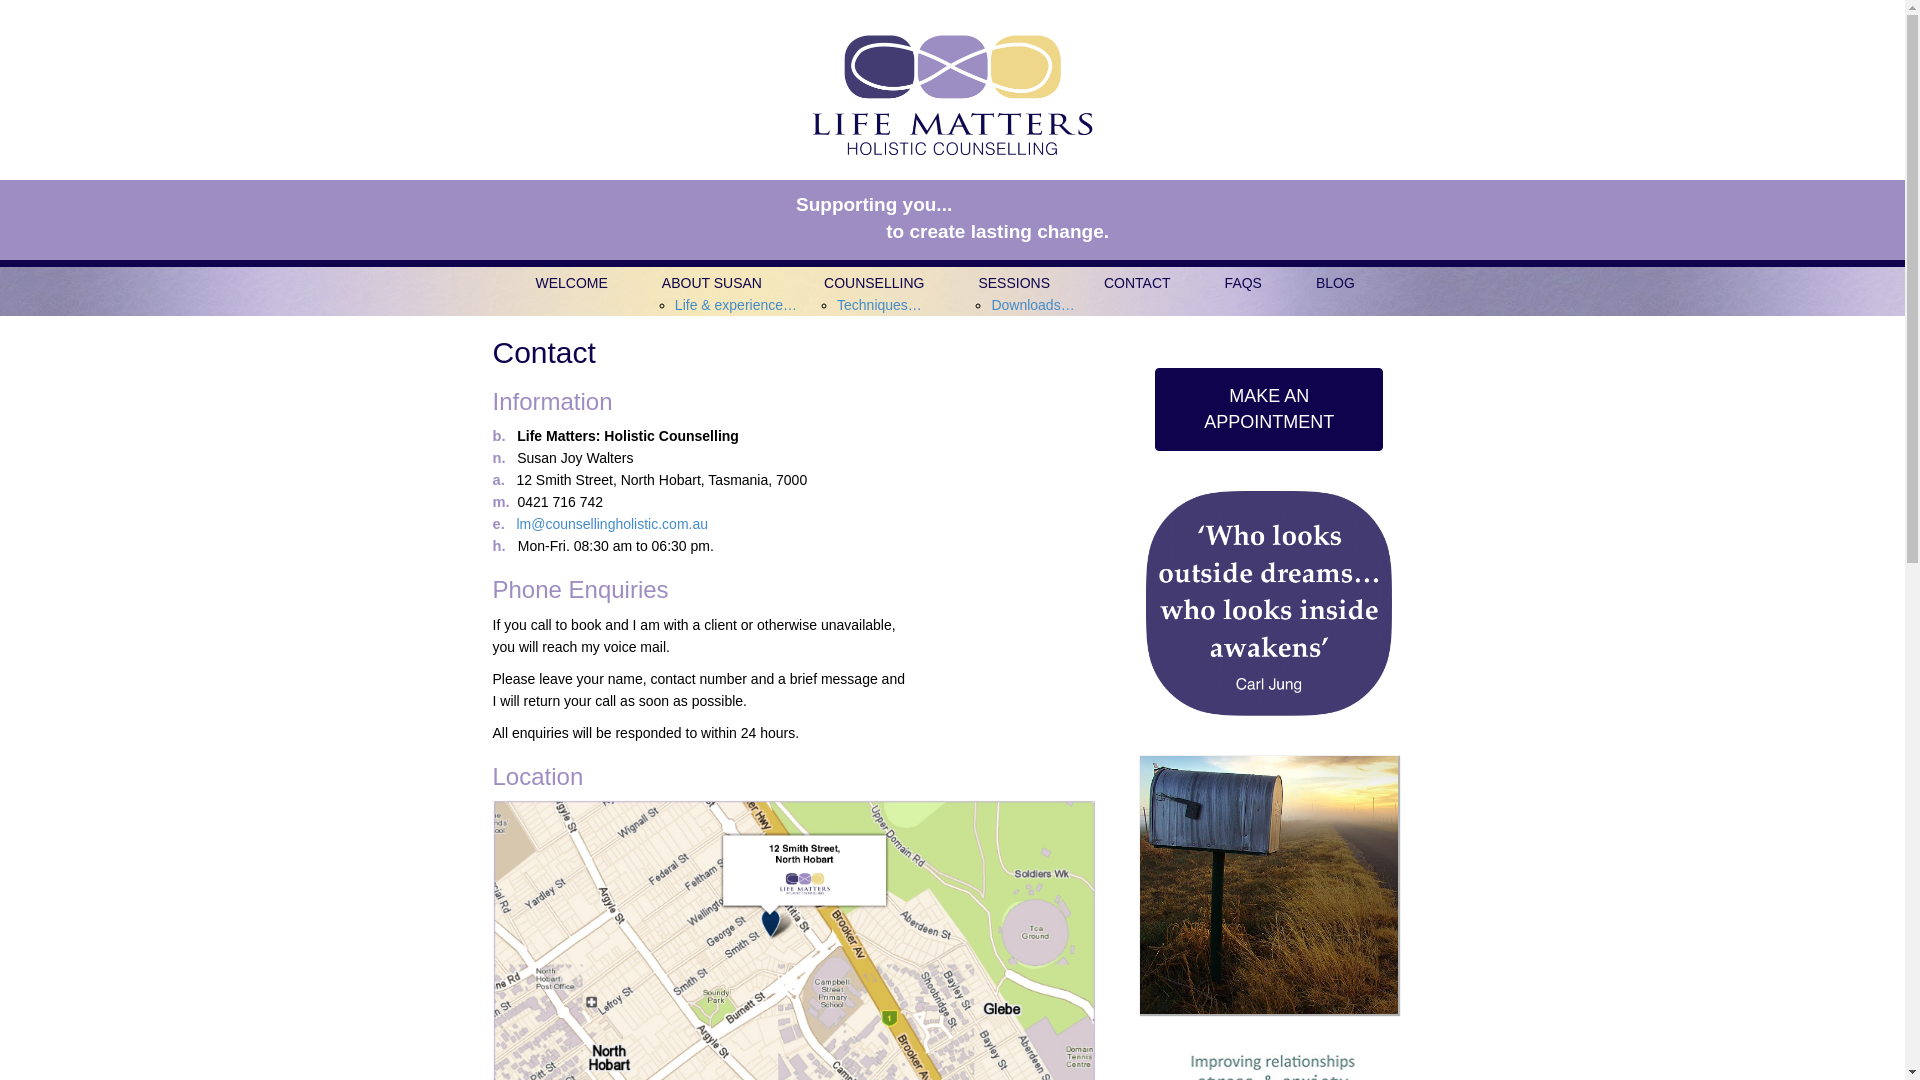 The height and width of the screenshot is (1080, 1920). What do you see at coordinates (1138, 284) in the screenshot?
I see `CONTACT` at bounding box center [1138, 284].